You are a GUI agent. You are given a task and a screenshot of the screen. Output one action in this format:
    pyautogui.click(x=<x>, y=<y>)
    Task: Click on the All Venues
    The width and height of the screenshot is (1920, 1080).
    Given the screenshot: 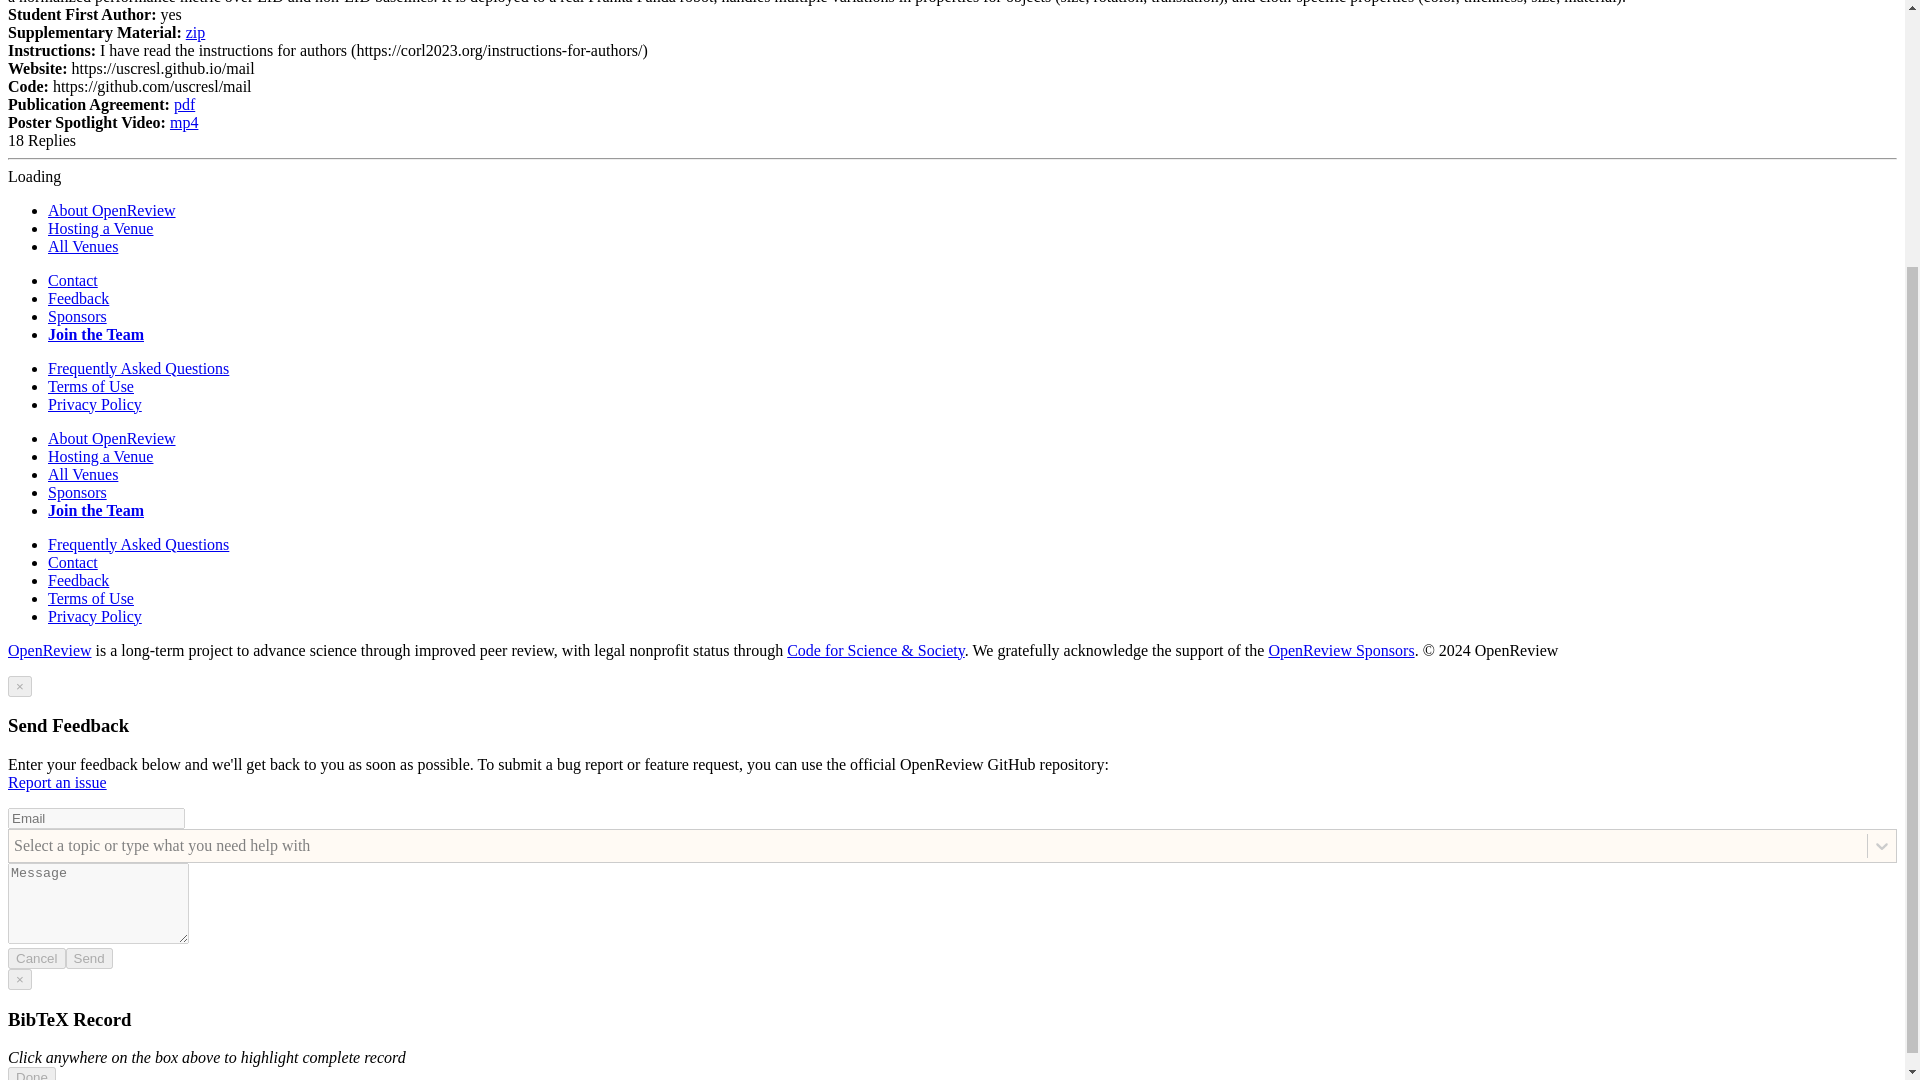 What is the action you would take?
    pyautogui.click(x=82, y=474)
    